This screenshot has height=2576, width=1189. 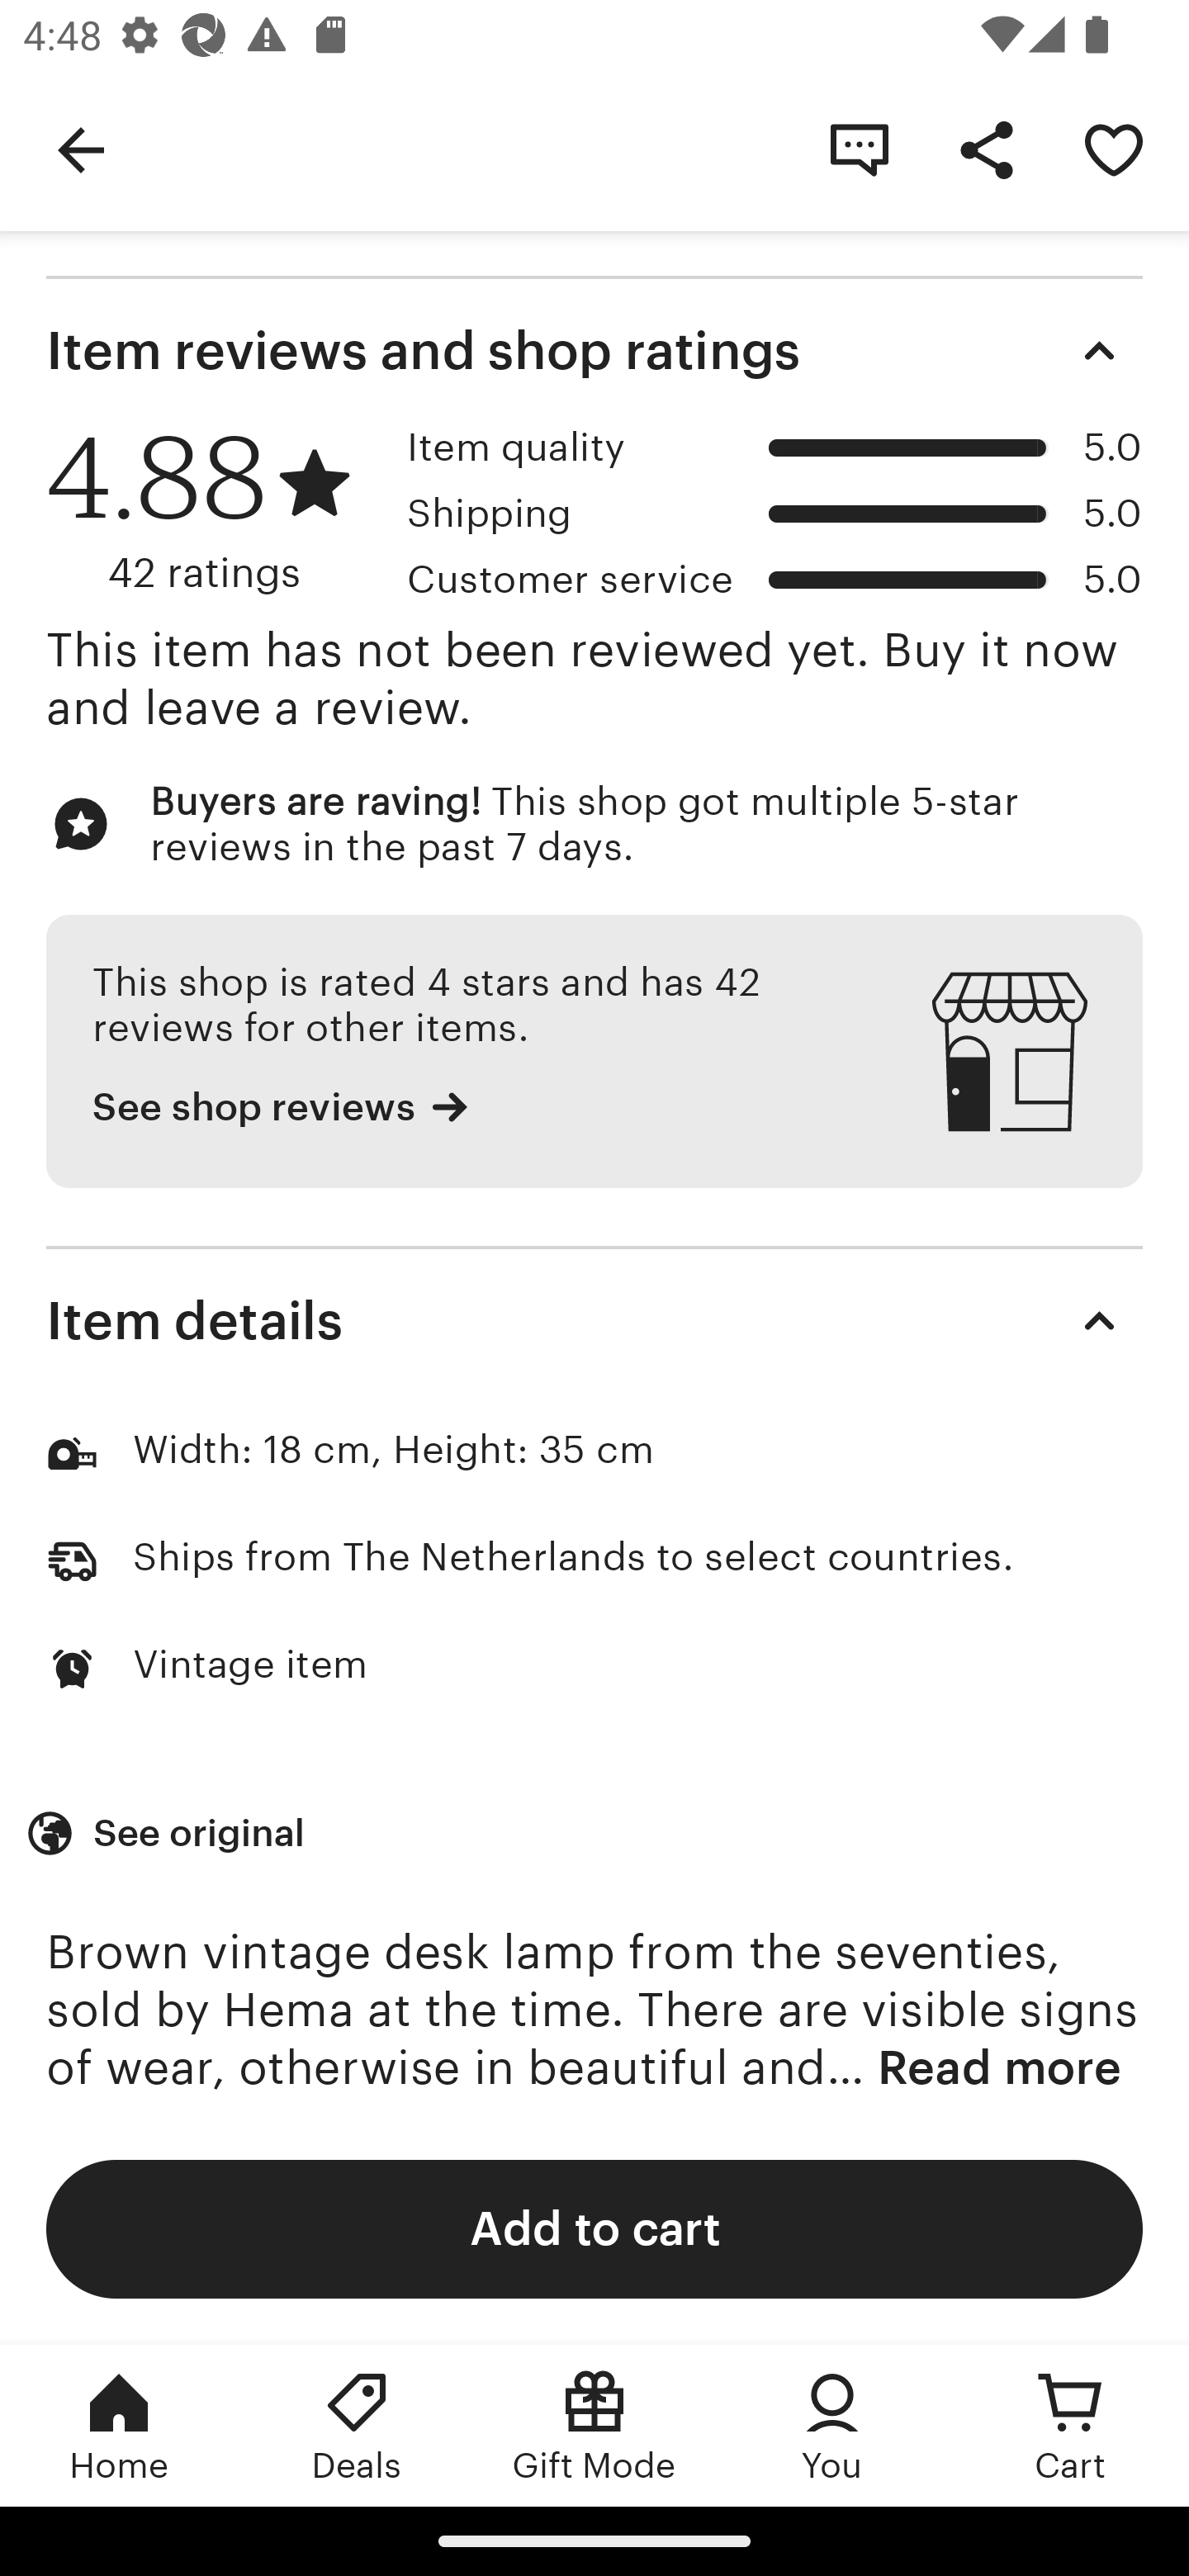 I want to click on Add to cart, so click(x=594, y=2228).